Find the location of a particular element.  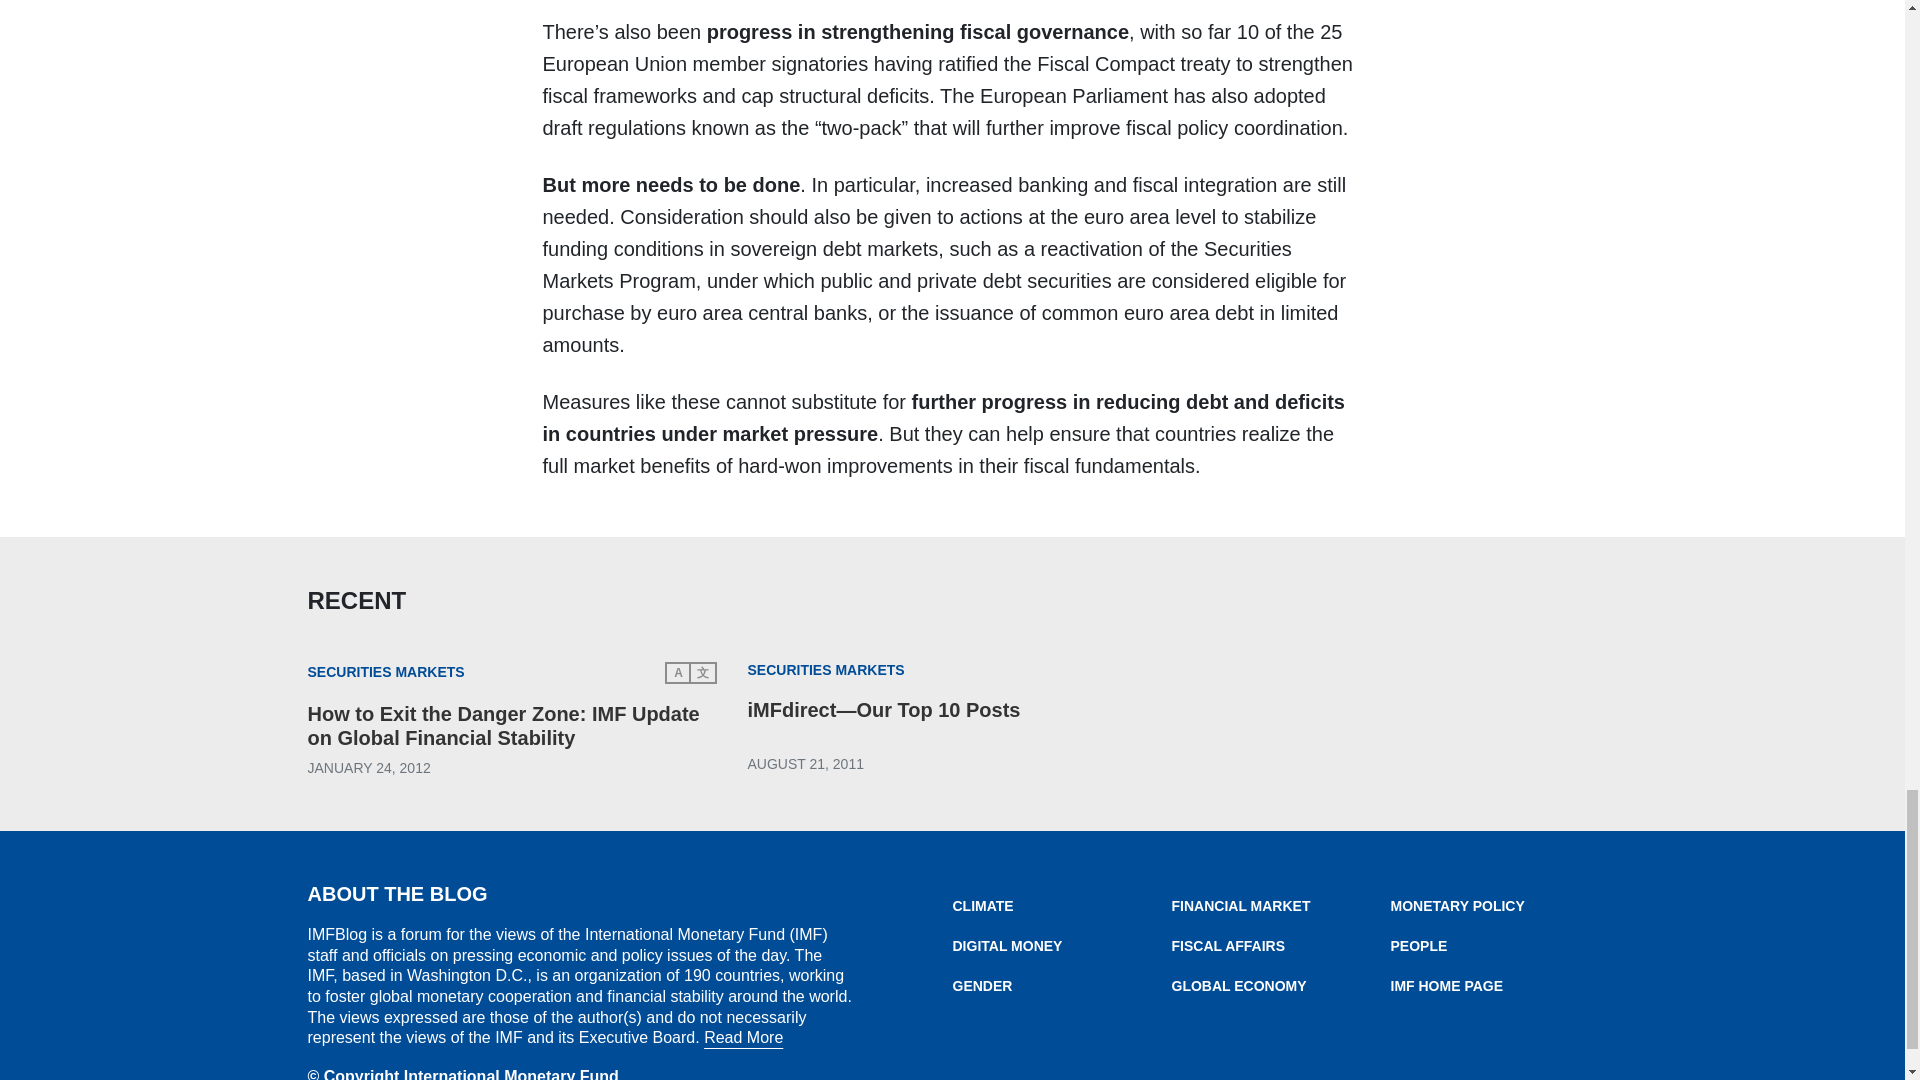

A is located at coordinates (678, 672).